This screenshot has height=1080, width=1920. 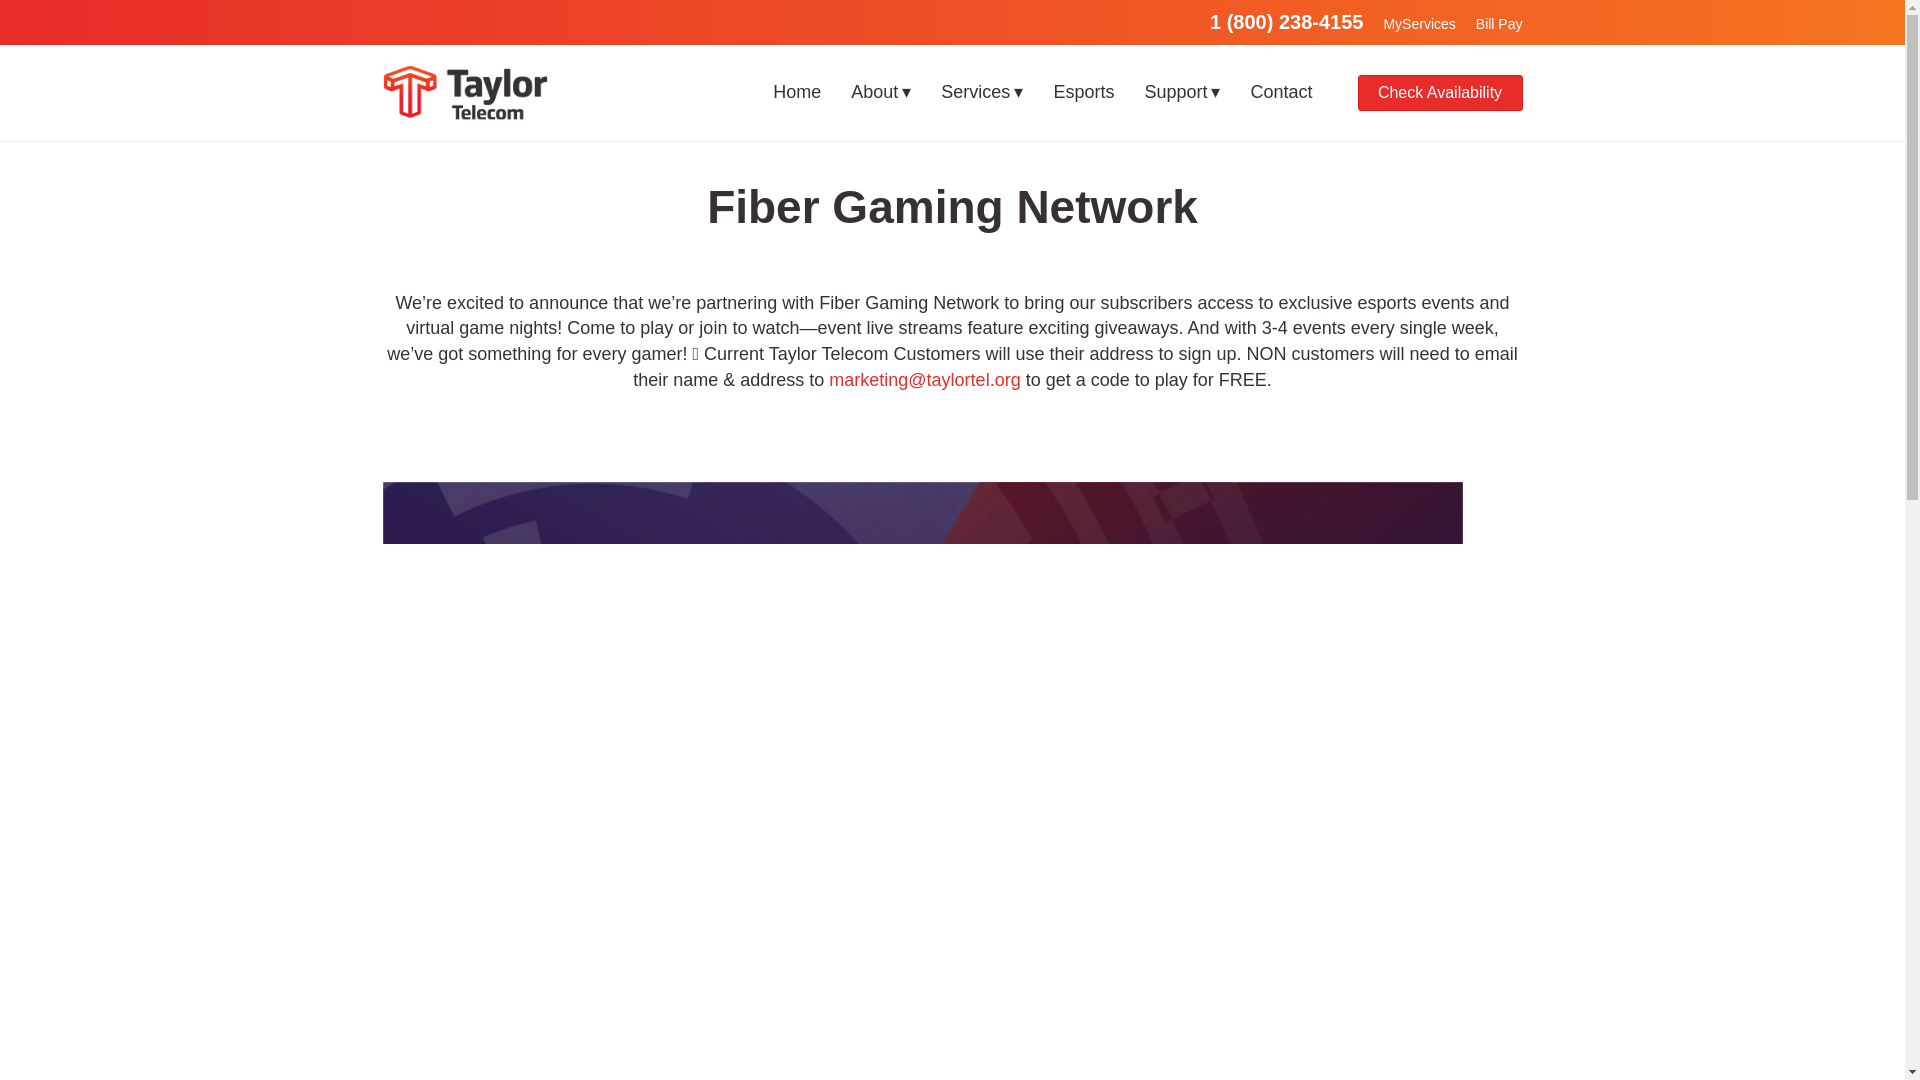 I want to click on Services, so click(x=982, y=92).